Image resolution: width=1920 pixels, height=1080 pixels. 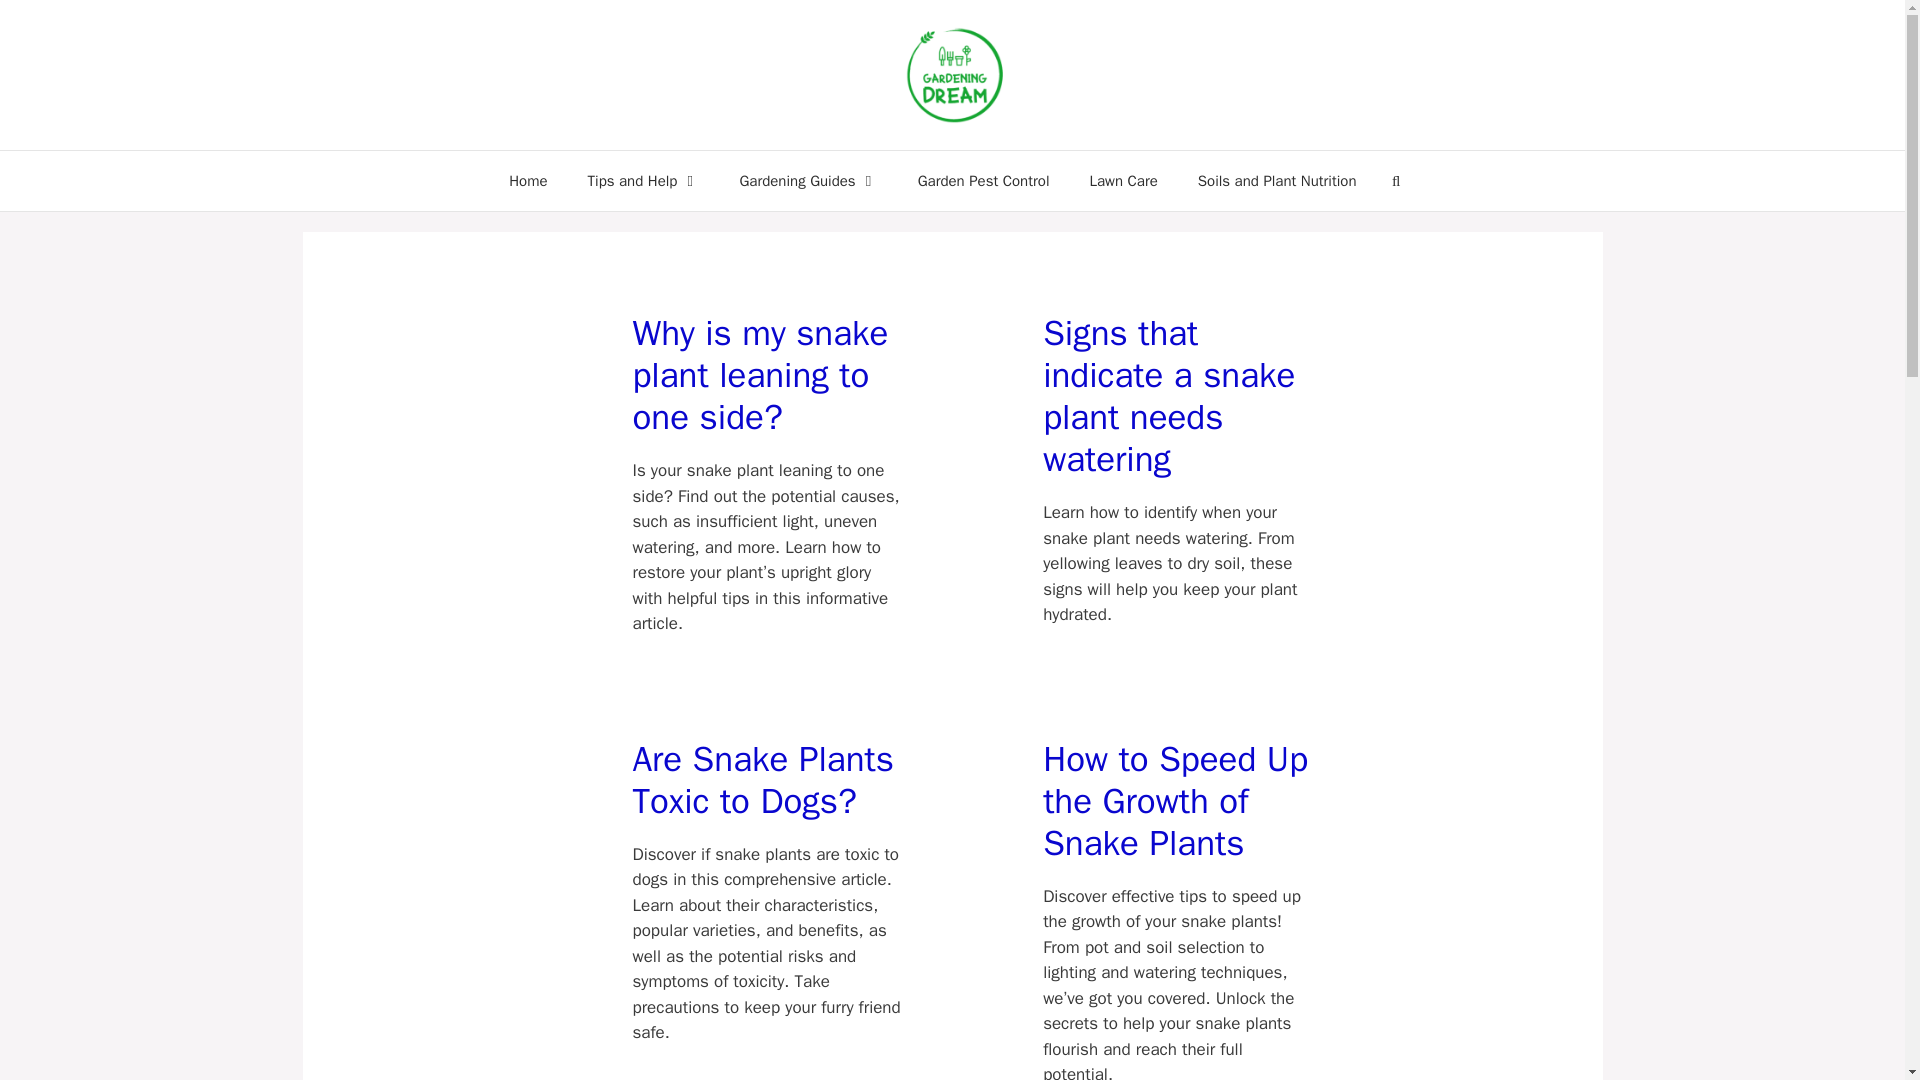 What do you see at coordinates (807, 180) in the screenshot?
I see `Gardening Guides` at bounding box center [807, 180].